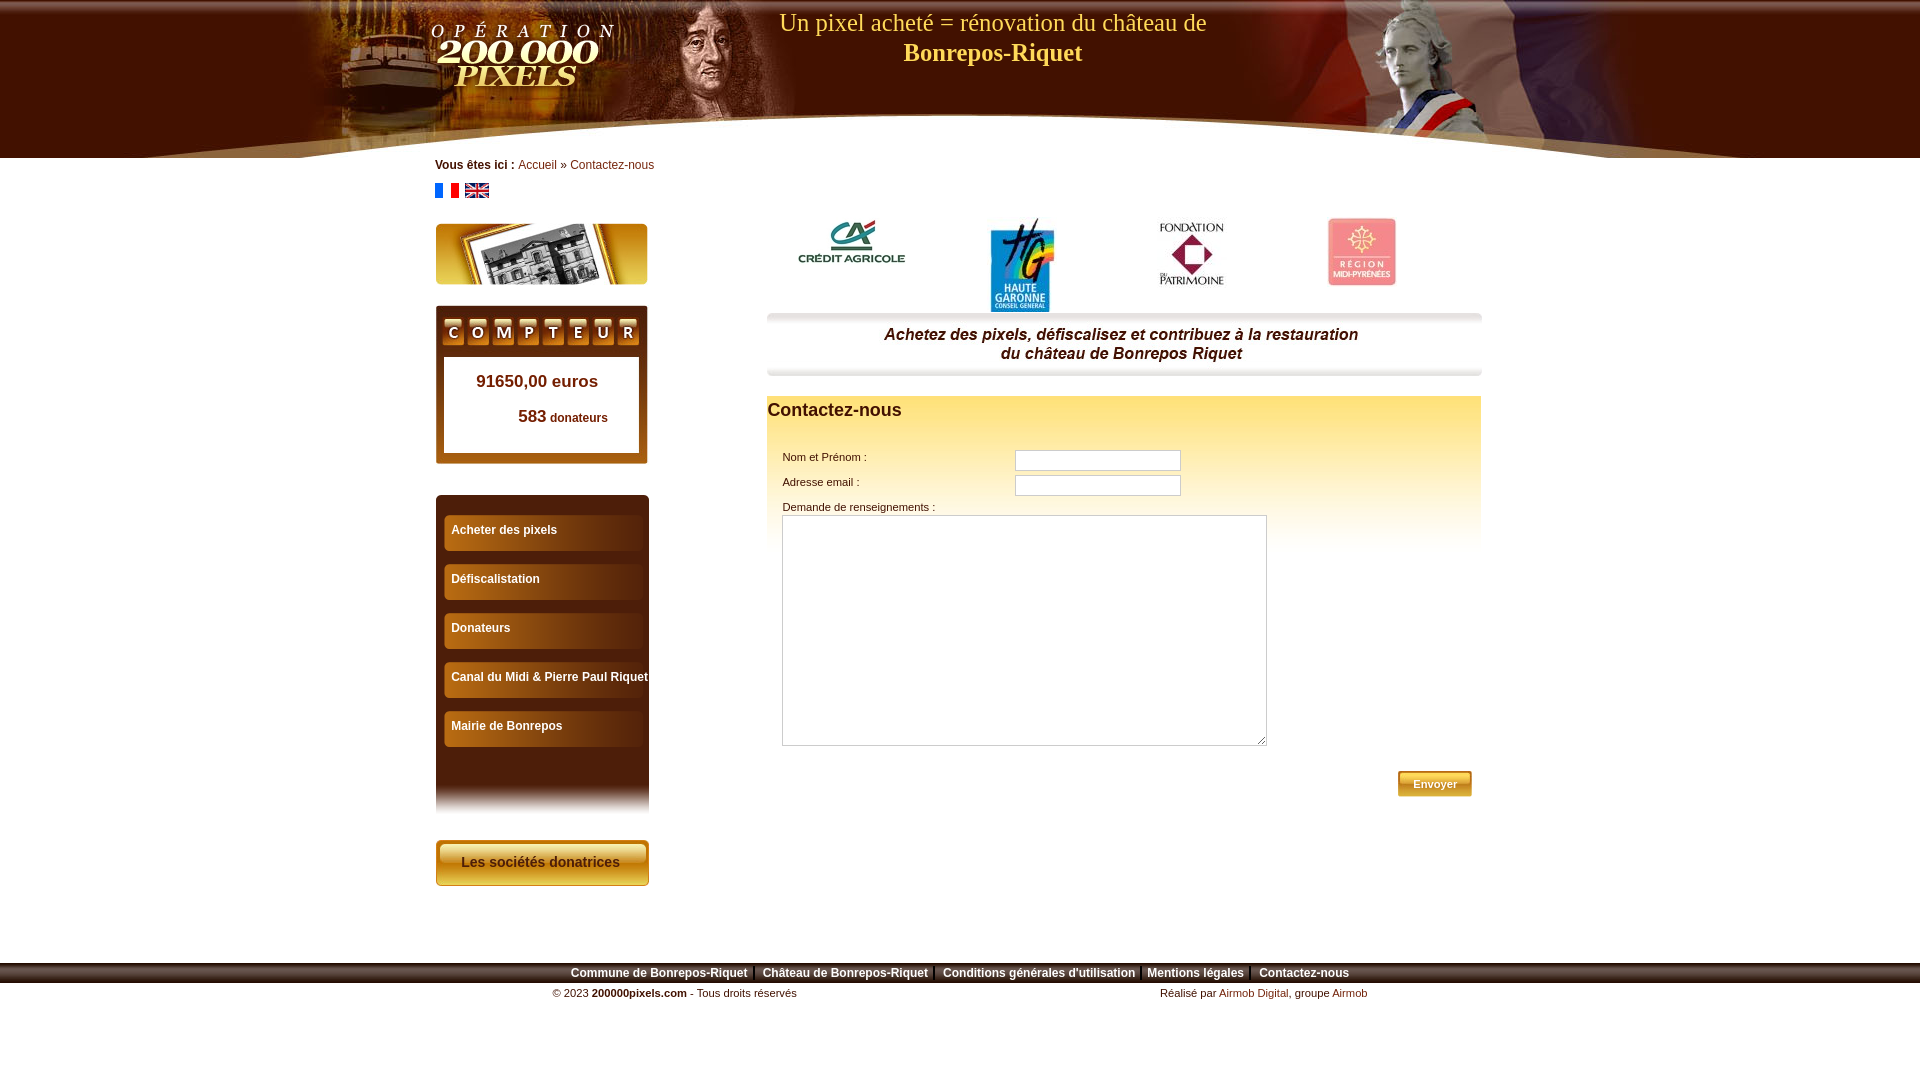 The image size is (1920, 1080). What do you see at coordinates (1192, 252) in the screenshot?
I see ` Fondation du patrimoine ` at bounding box center [1192, 252].